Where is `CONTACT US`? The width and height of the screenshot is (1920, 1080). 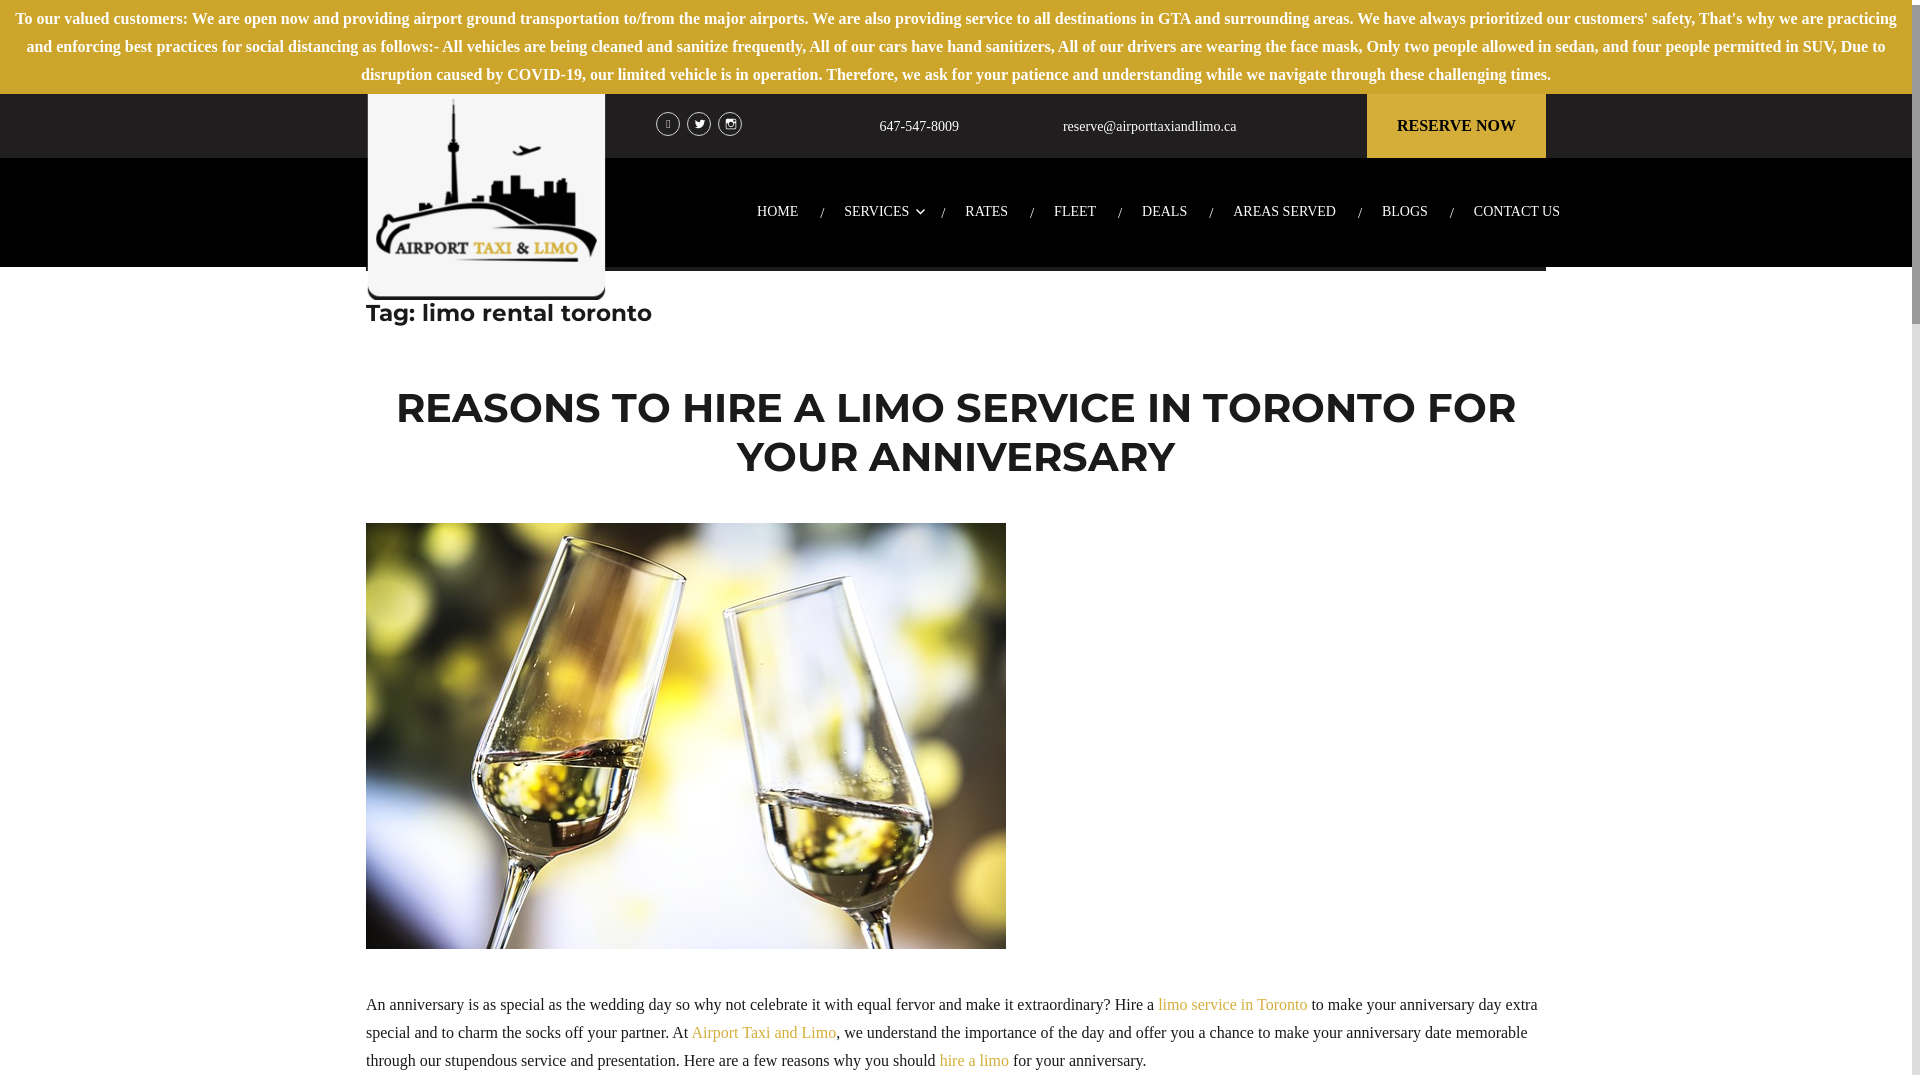
CONTACT US is located at coordinates (1517, 212).